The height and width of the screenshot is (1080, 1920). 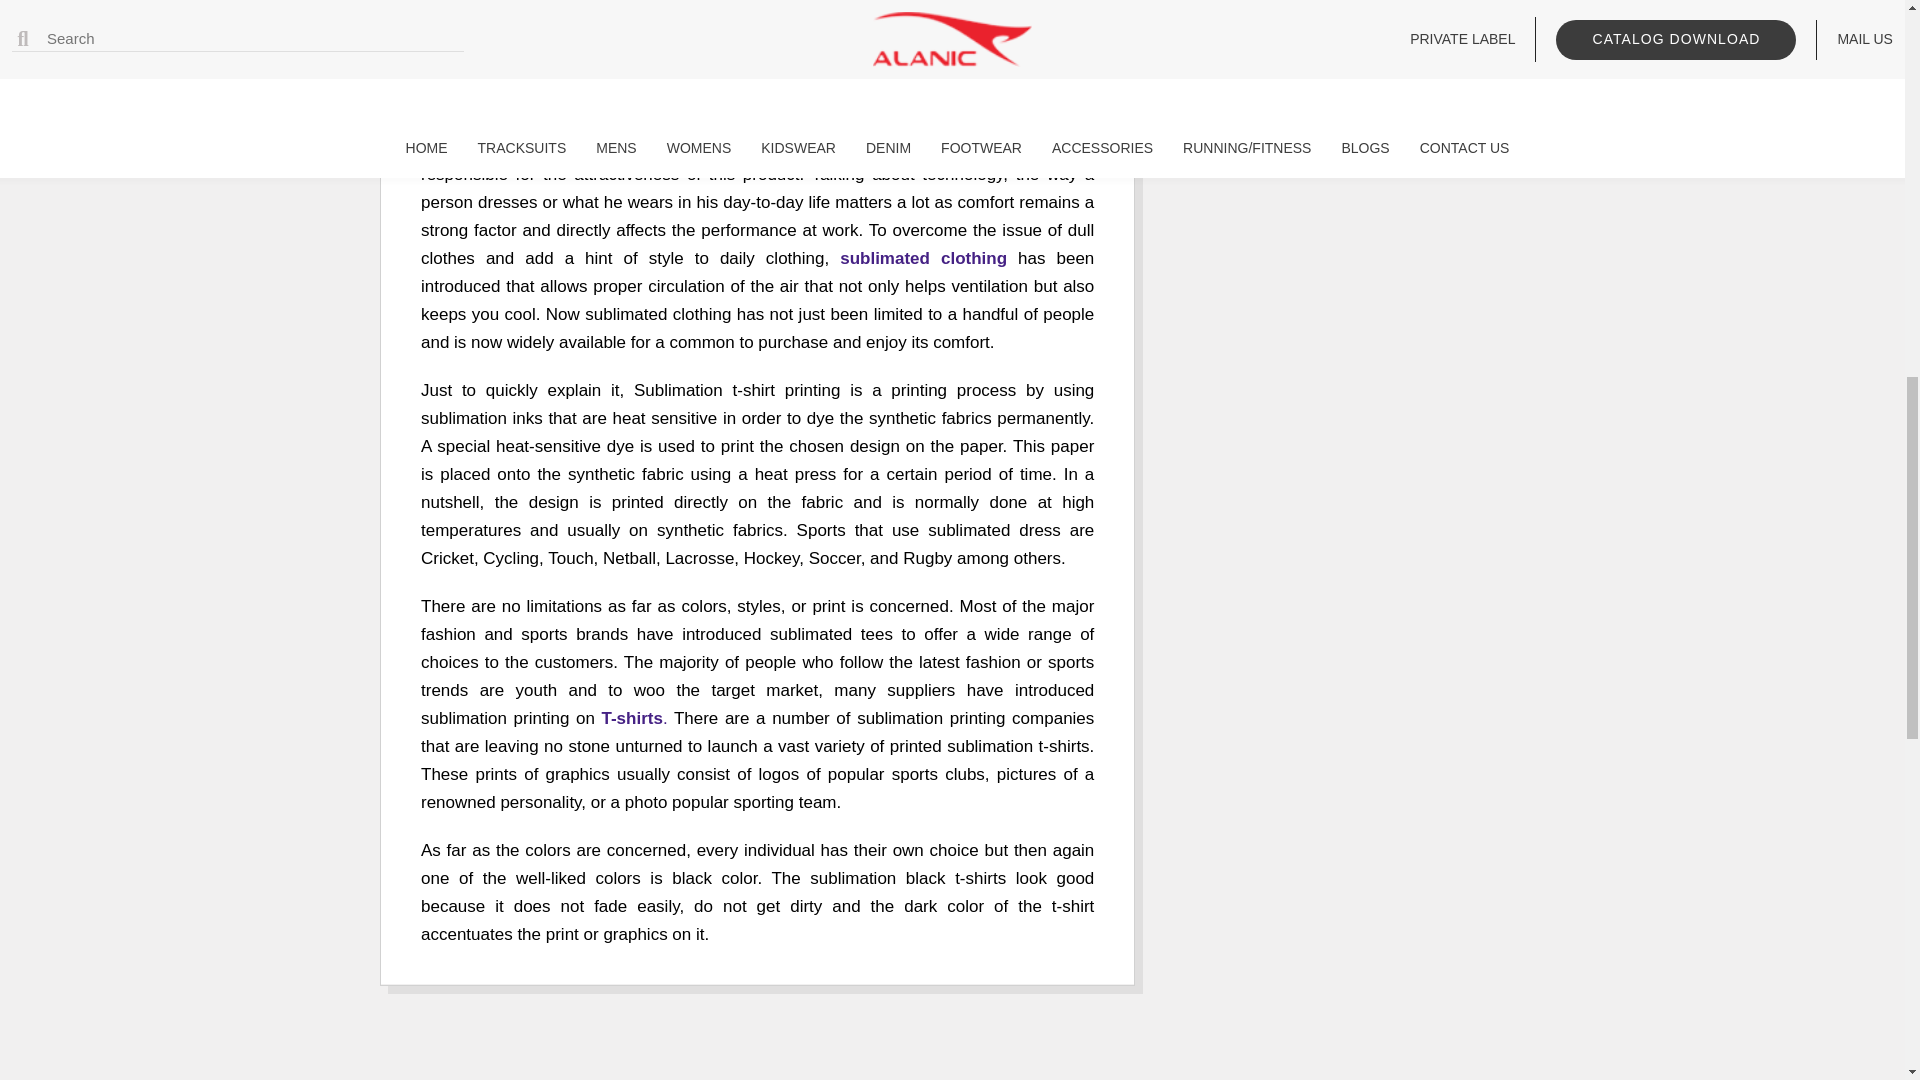 What do you see at coordinates (923, 258) in the screenshot?
I see `sublimated tees` at bounding box center [923, 258].